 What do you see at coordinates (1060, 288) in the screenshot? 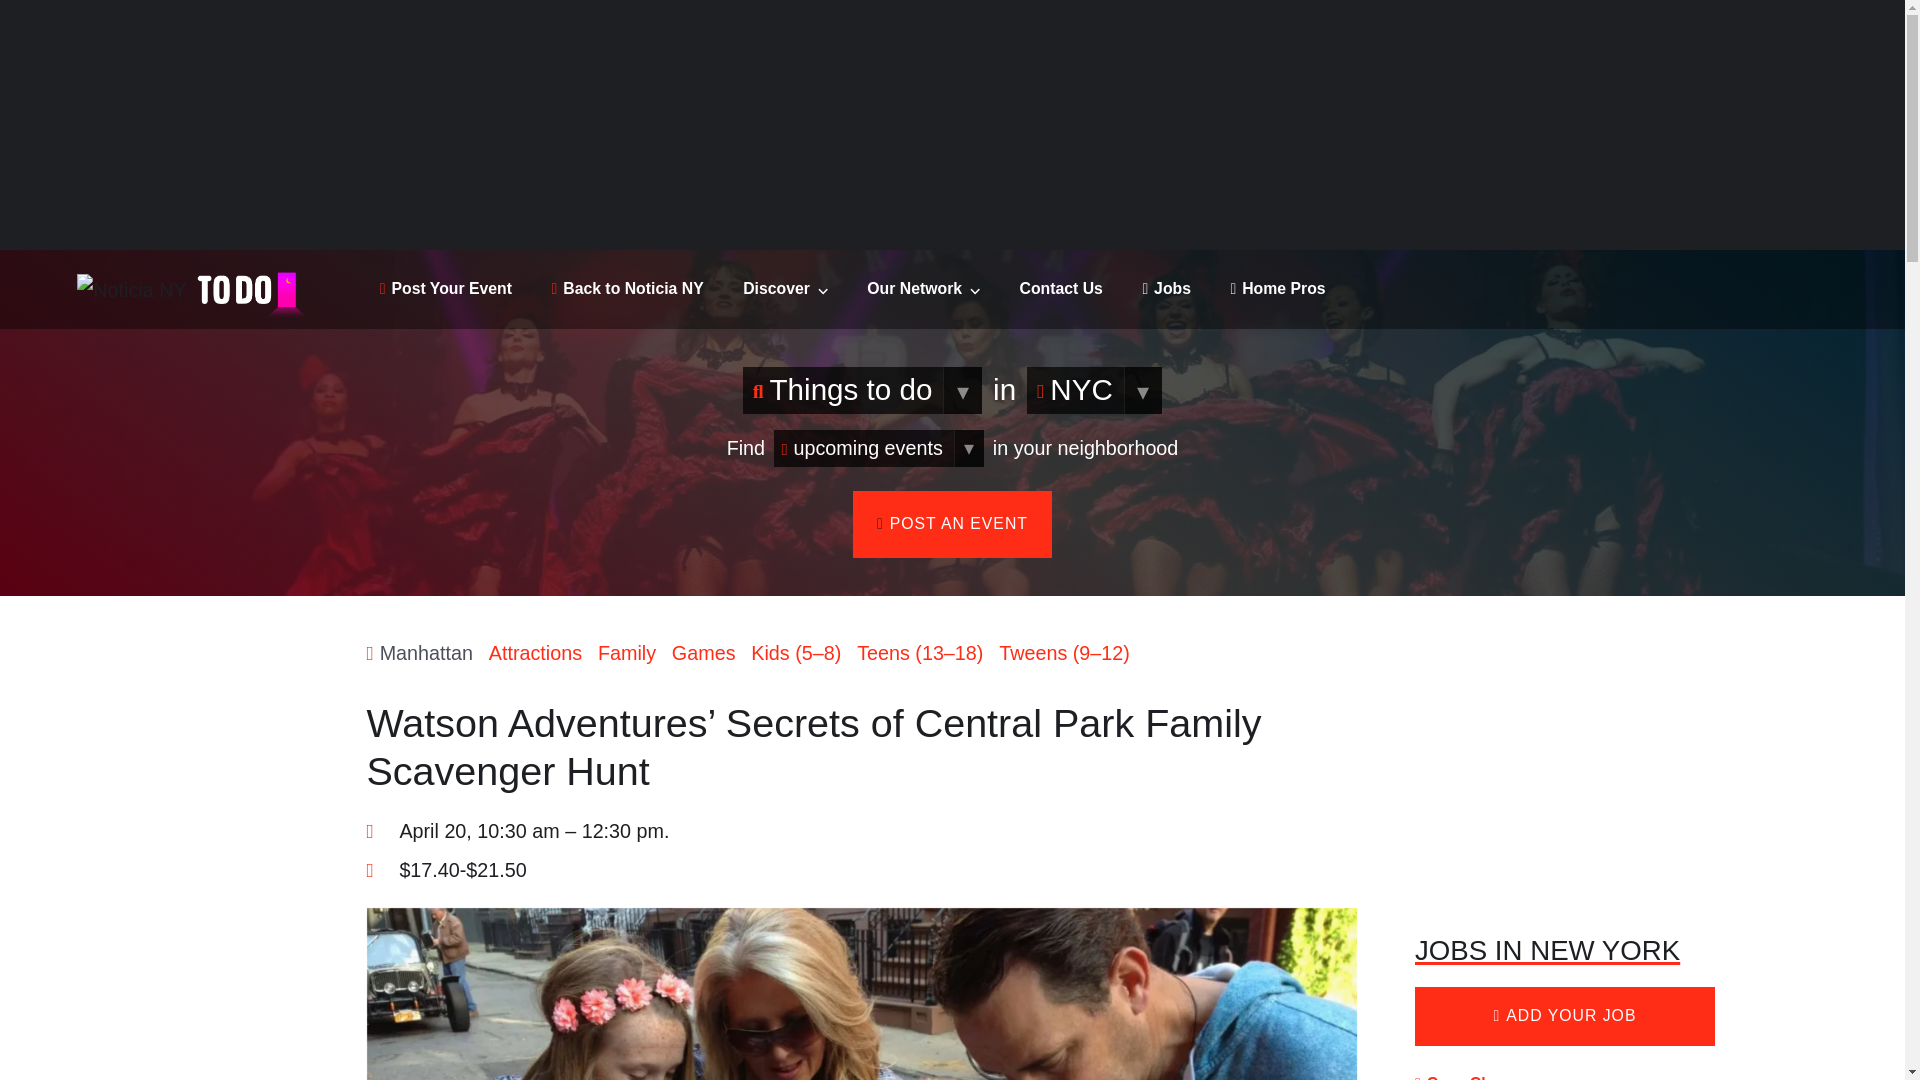
I see `Contact Us` at bounding box center [1060, 288].